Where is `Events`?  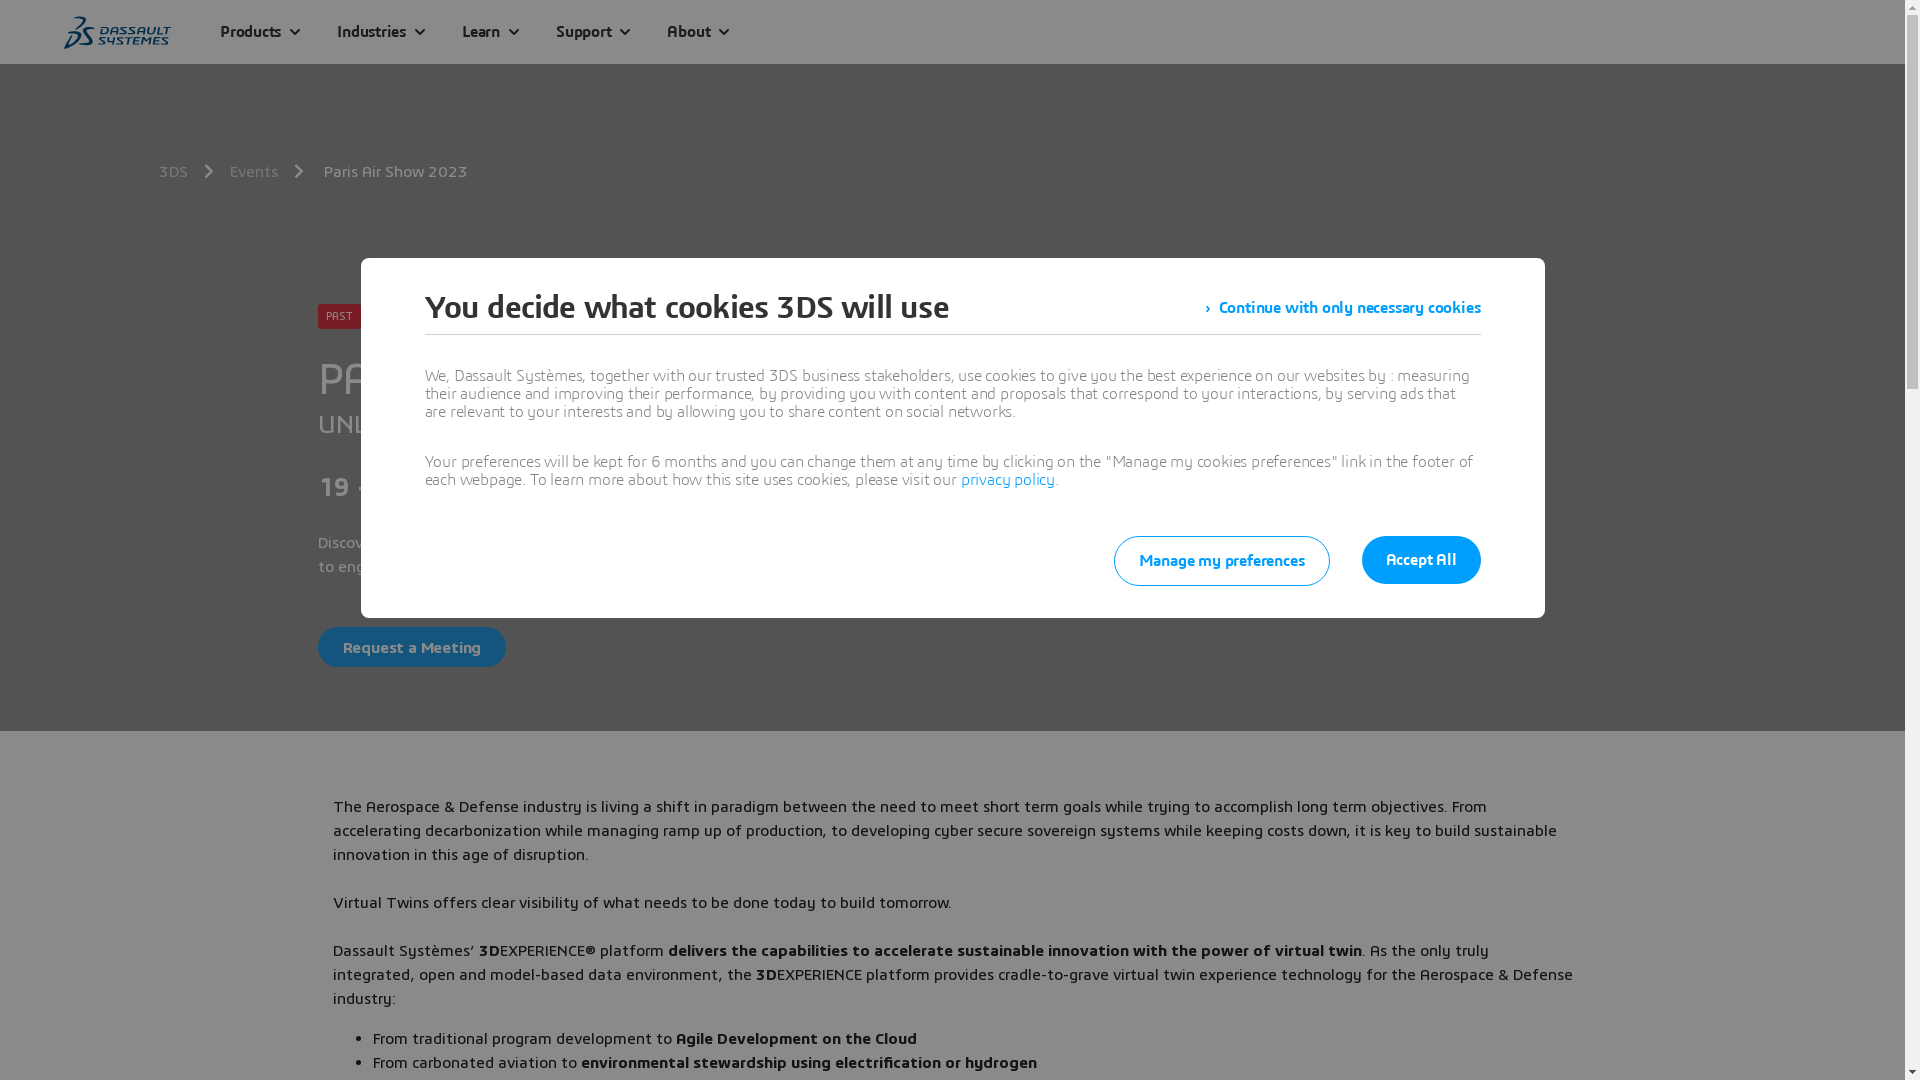
Events is located at coordinates (258, 172).